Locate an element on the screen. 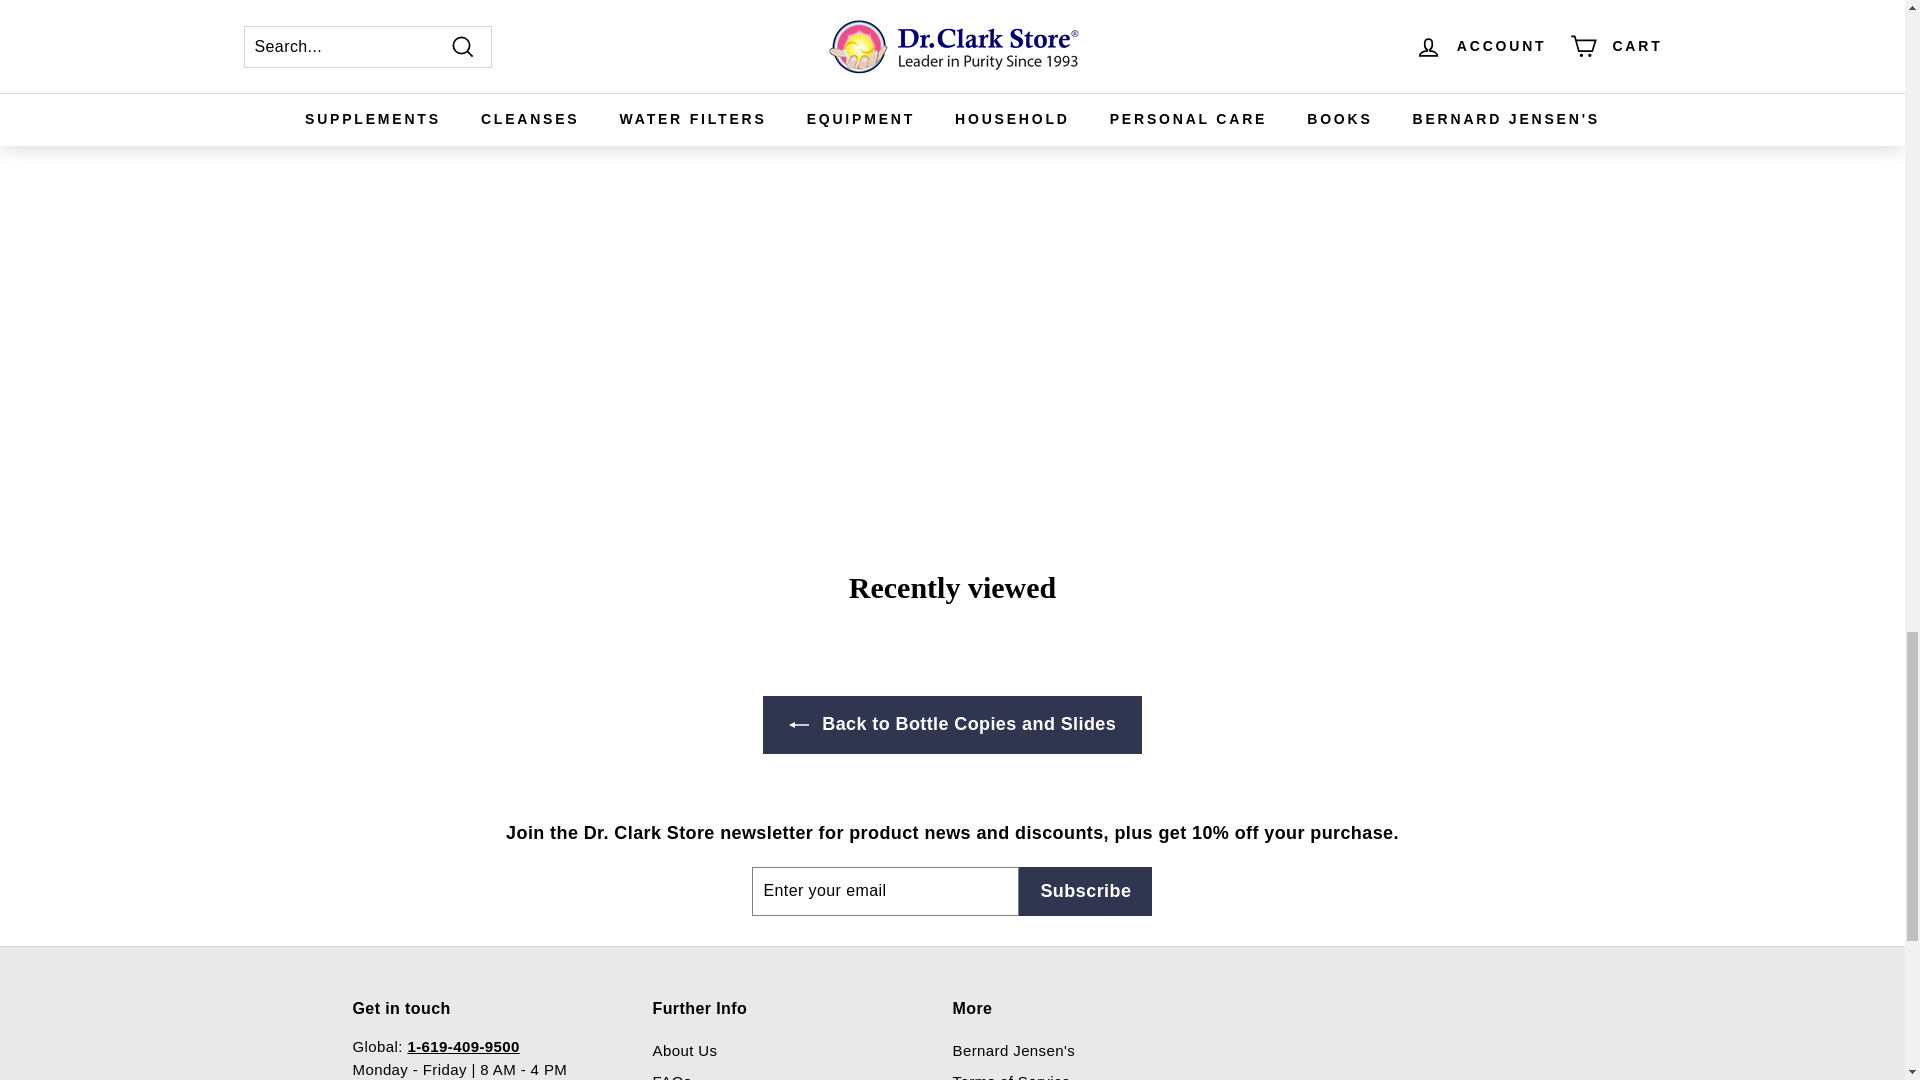 The height and width of the screenshot is (1080, 1920). CTS Originals is located at coordinates (1026, 47).